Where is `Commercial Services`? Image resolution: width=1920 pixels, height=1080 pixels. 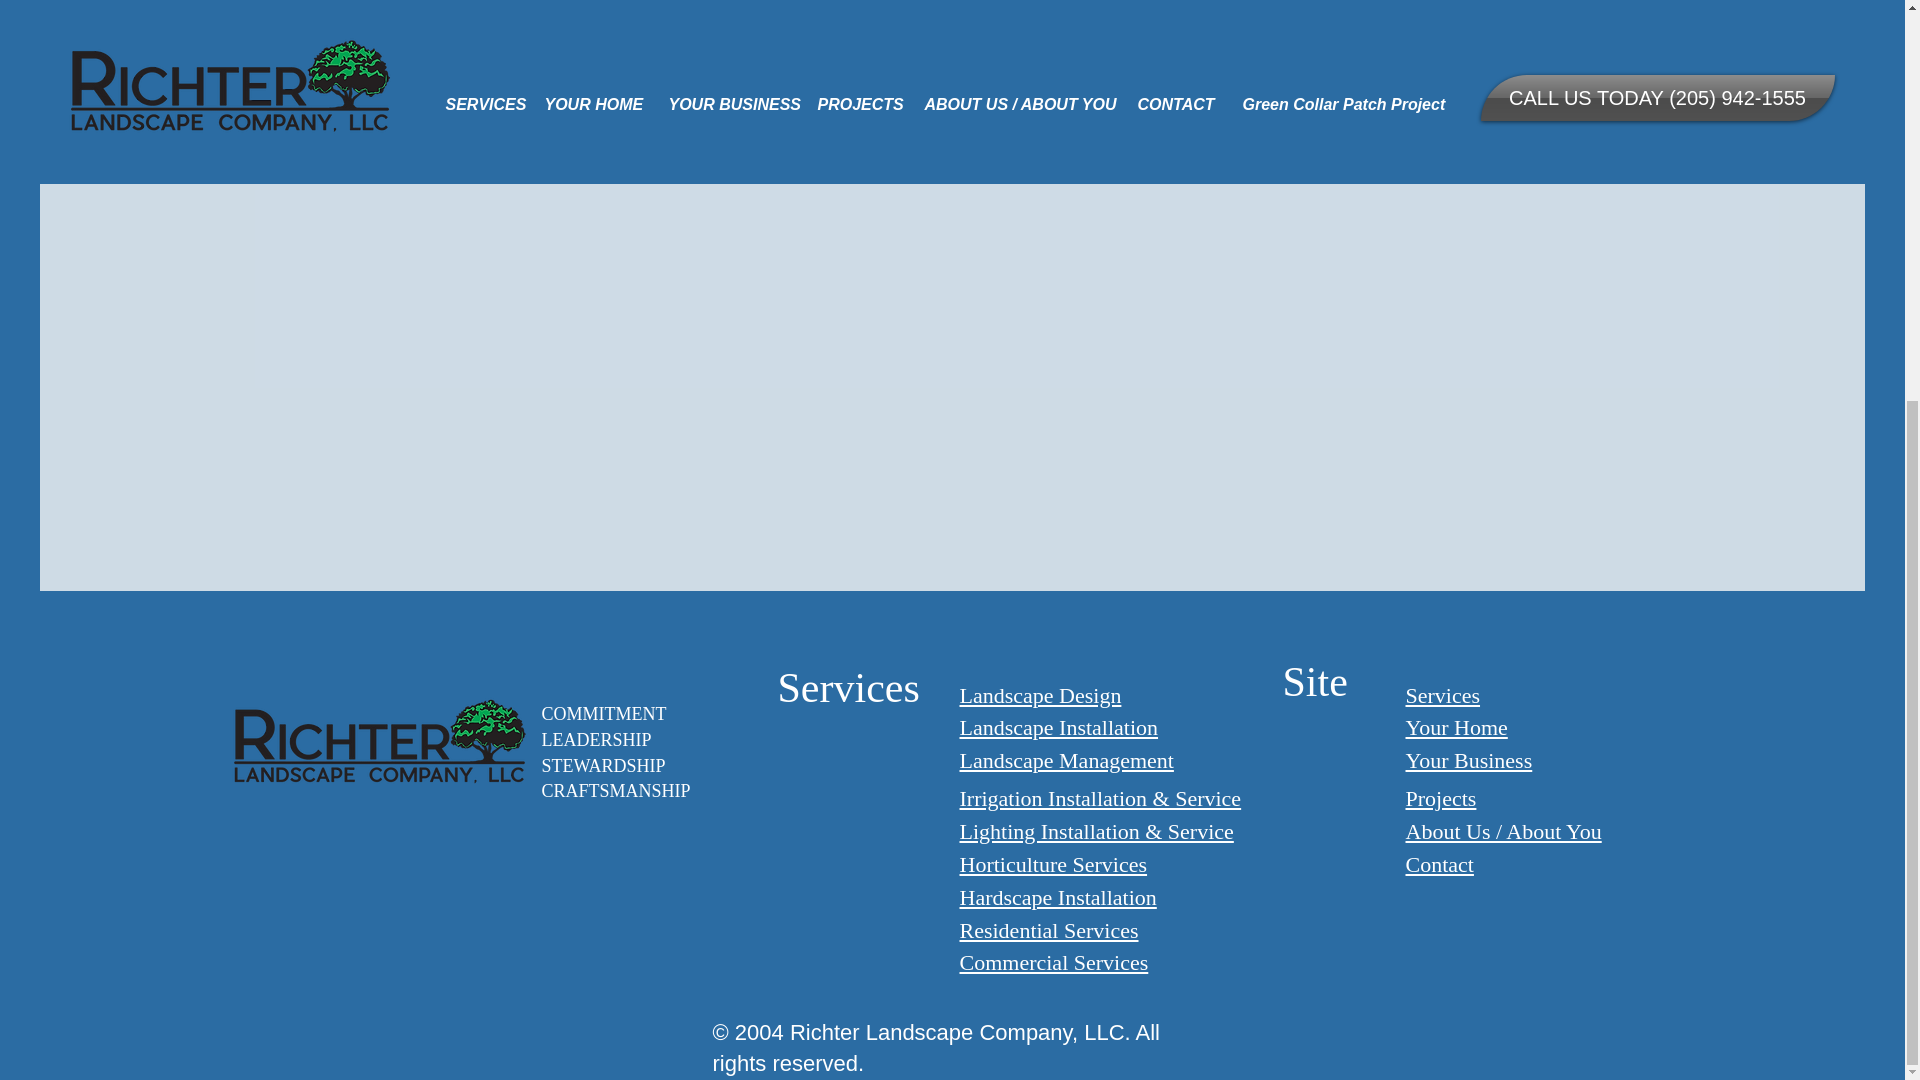 Commercial Services is located at coordinates (1054, 962).